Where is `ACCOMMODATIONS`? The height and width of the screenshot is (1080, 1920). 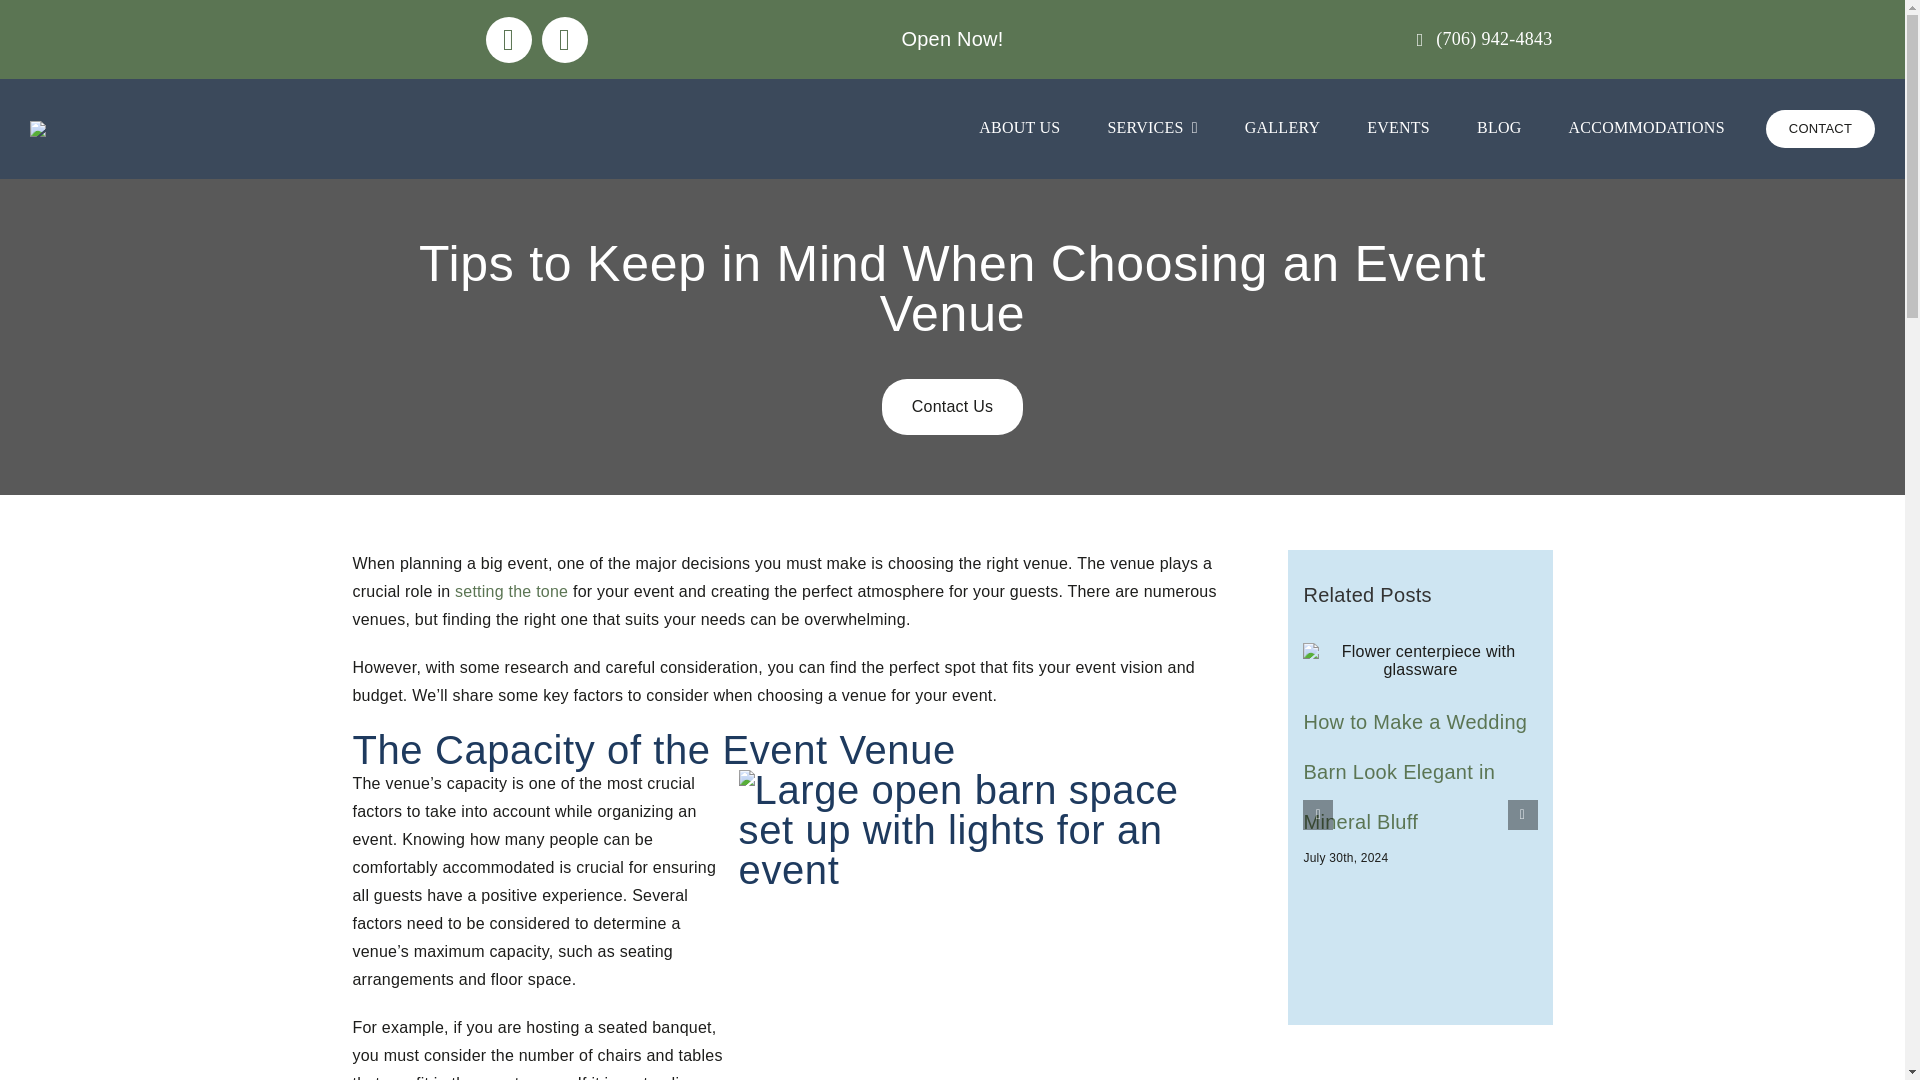
ACCOMMODATIONS is located at coordinates (1646, 128).